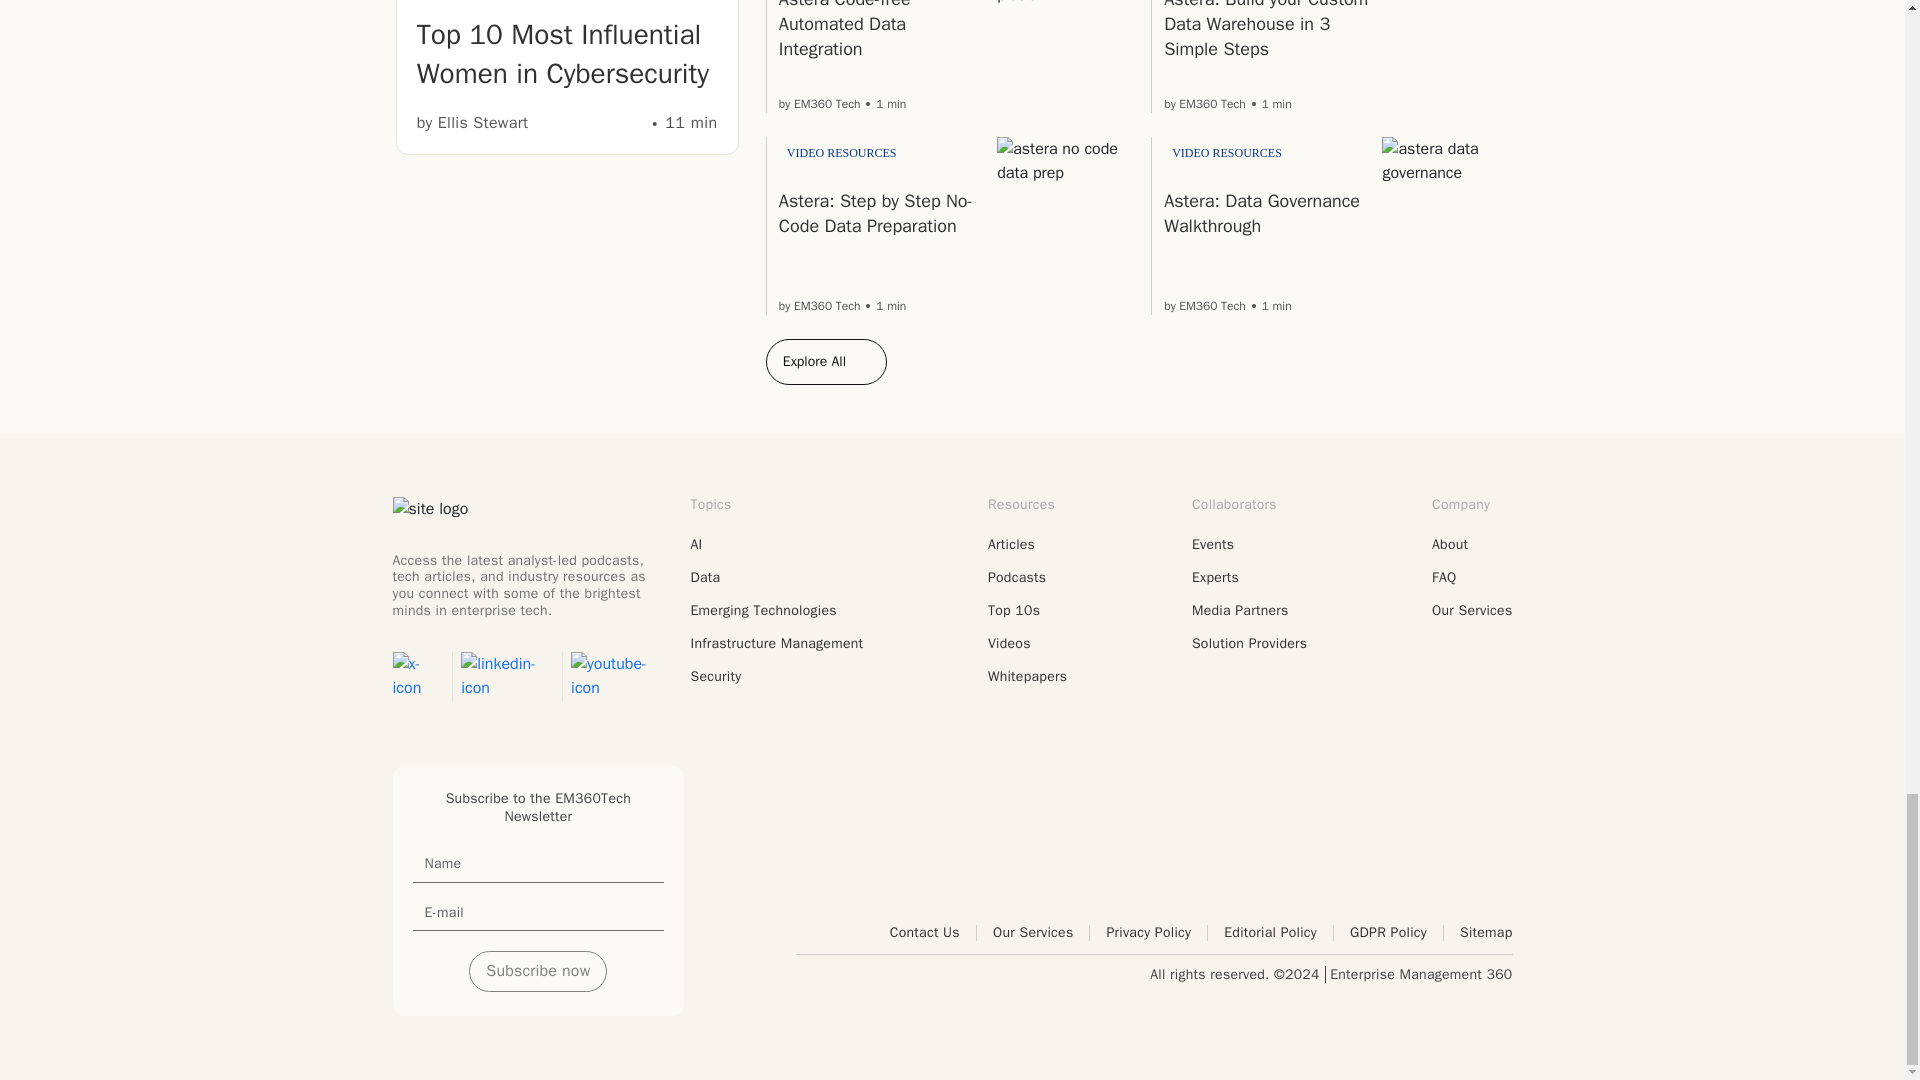  Describe the element at coordinates (1156, 932) in the screenshot. I see `Privacy Policy` at that location.